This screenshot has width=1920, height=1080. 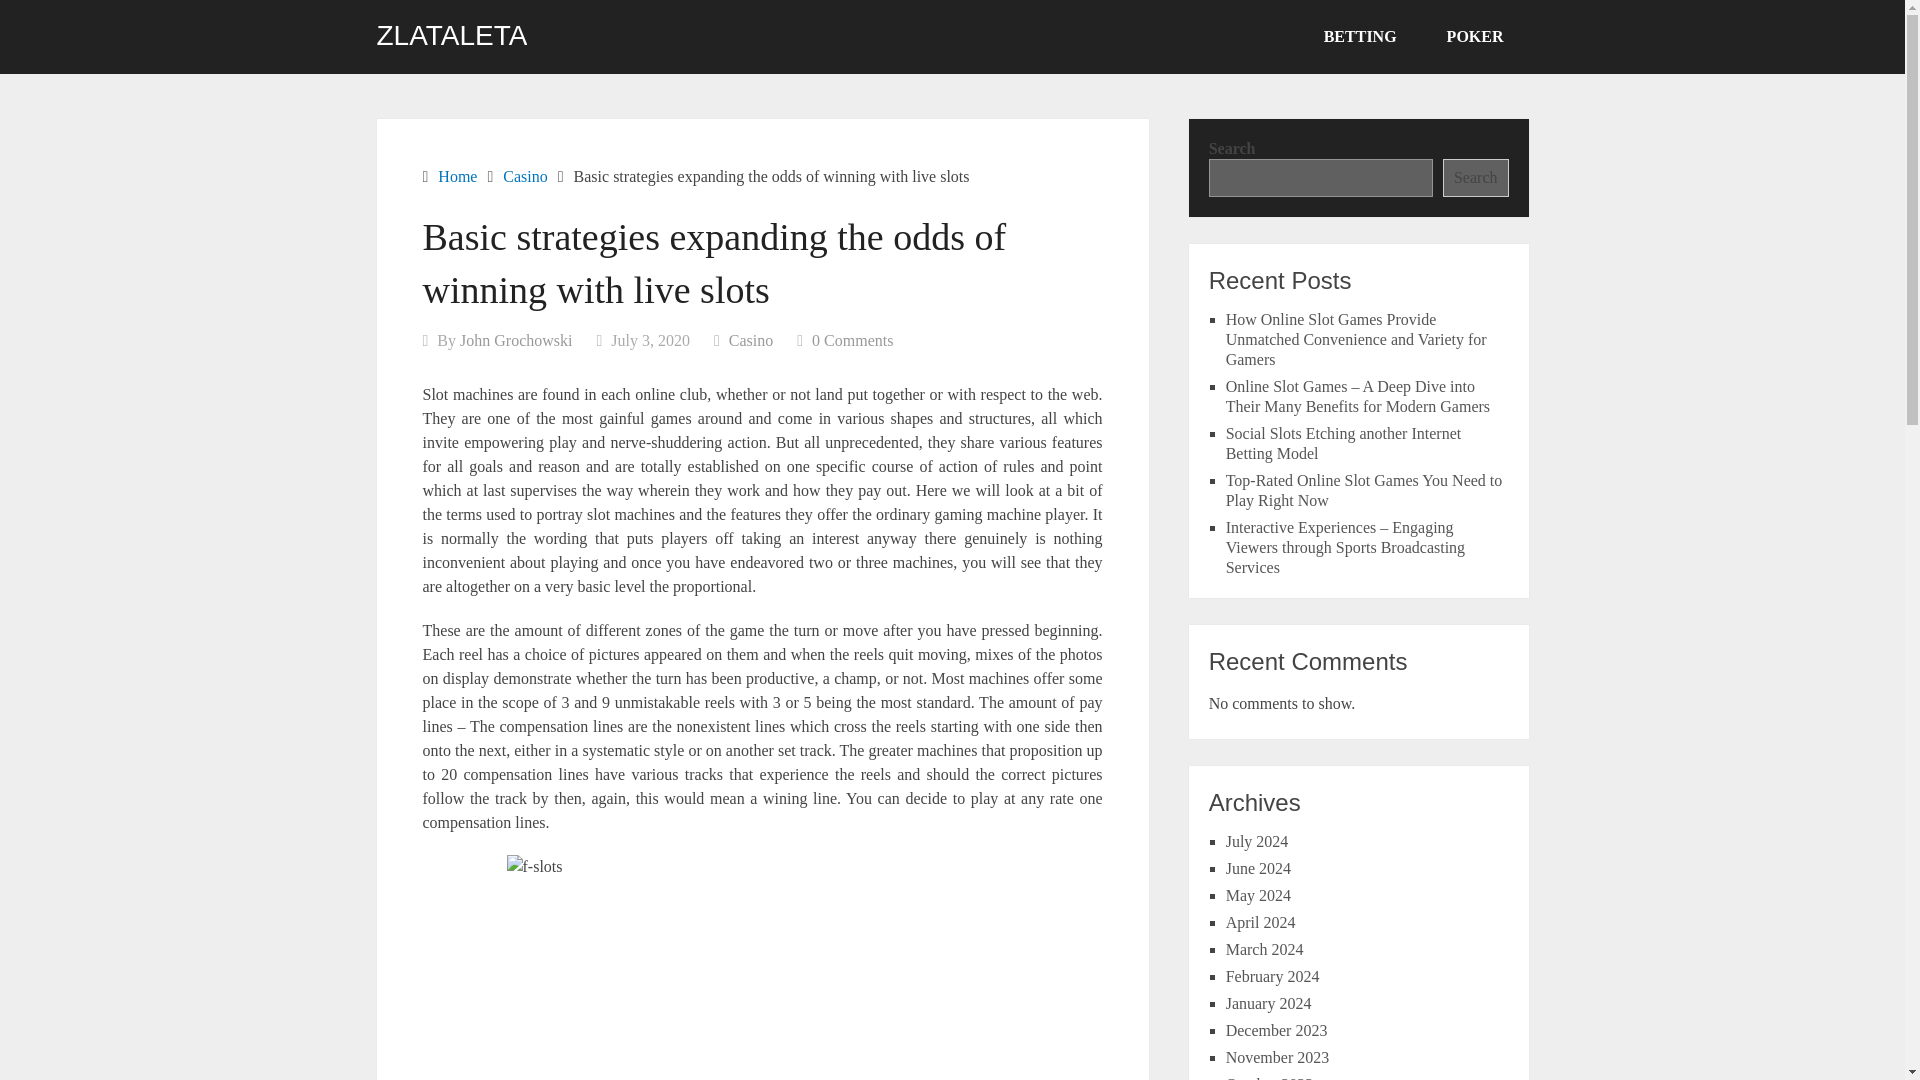 What do you see at coordinates (1475, 37) in the screenshot?
I see `POKER` at bounding box center [1475, 37].